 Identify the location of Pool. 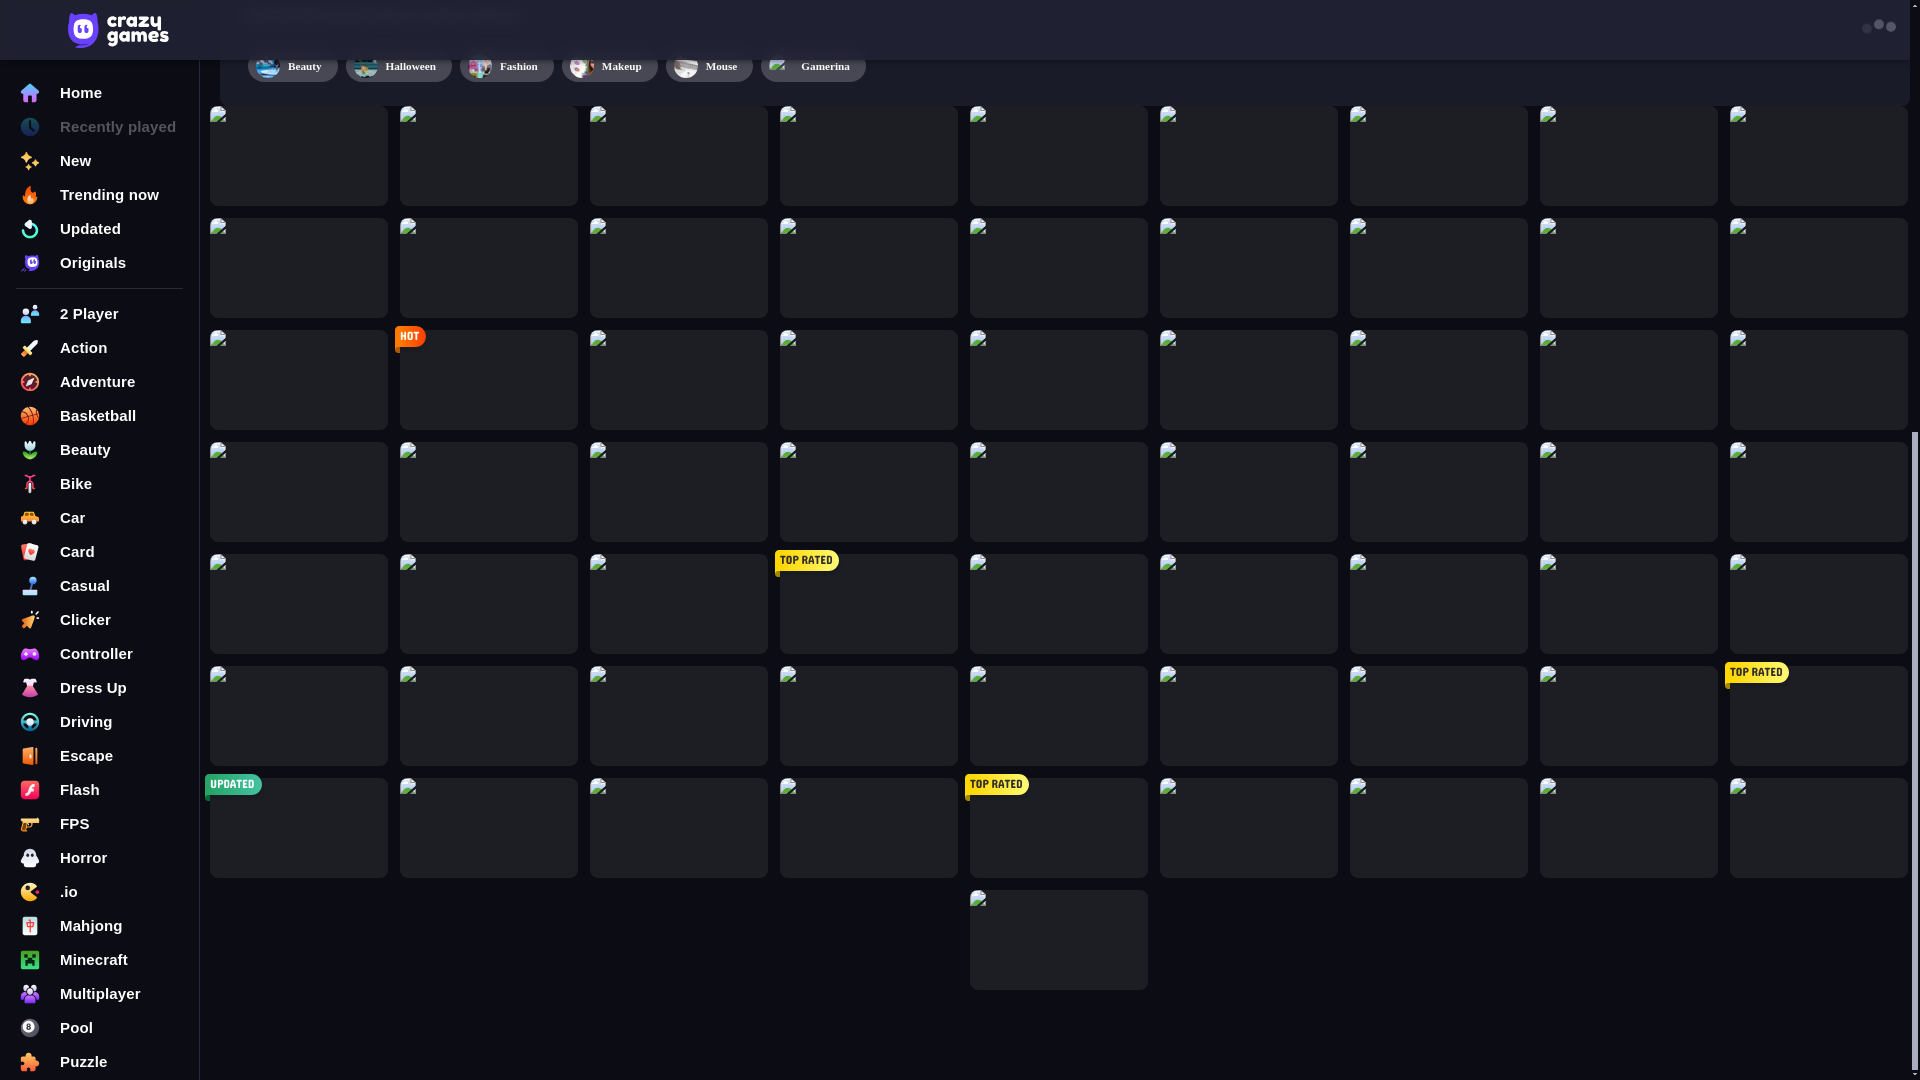
(100, 314).